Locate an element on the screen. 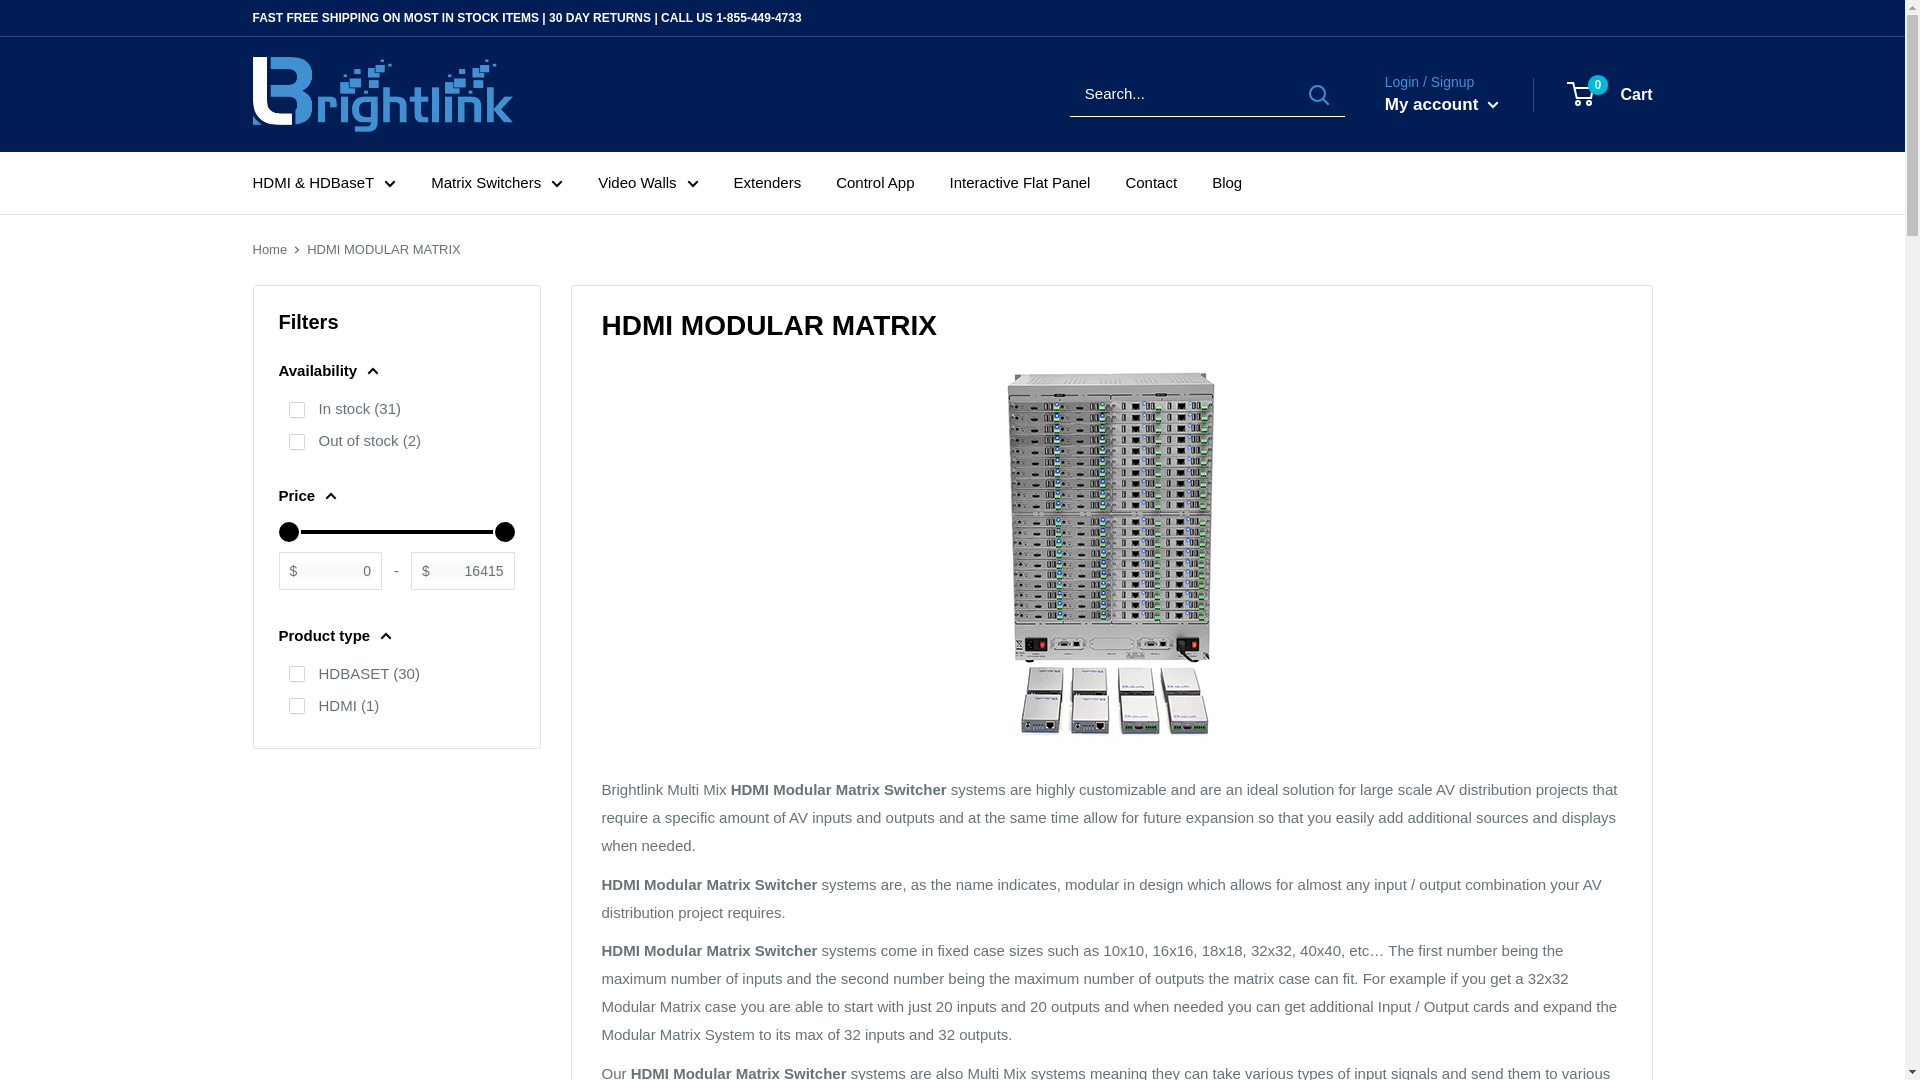  brightlink pro mix modular matrix is located at coordinates (1112, 560).